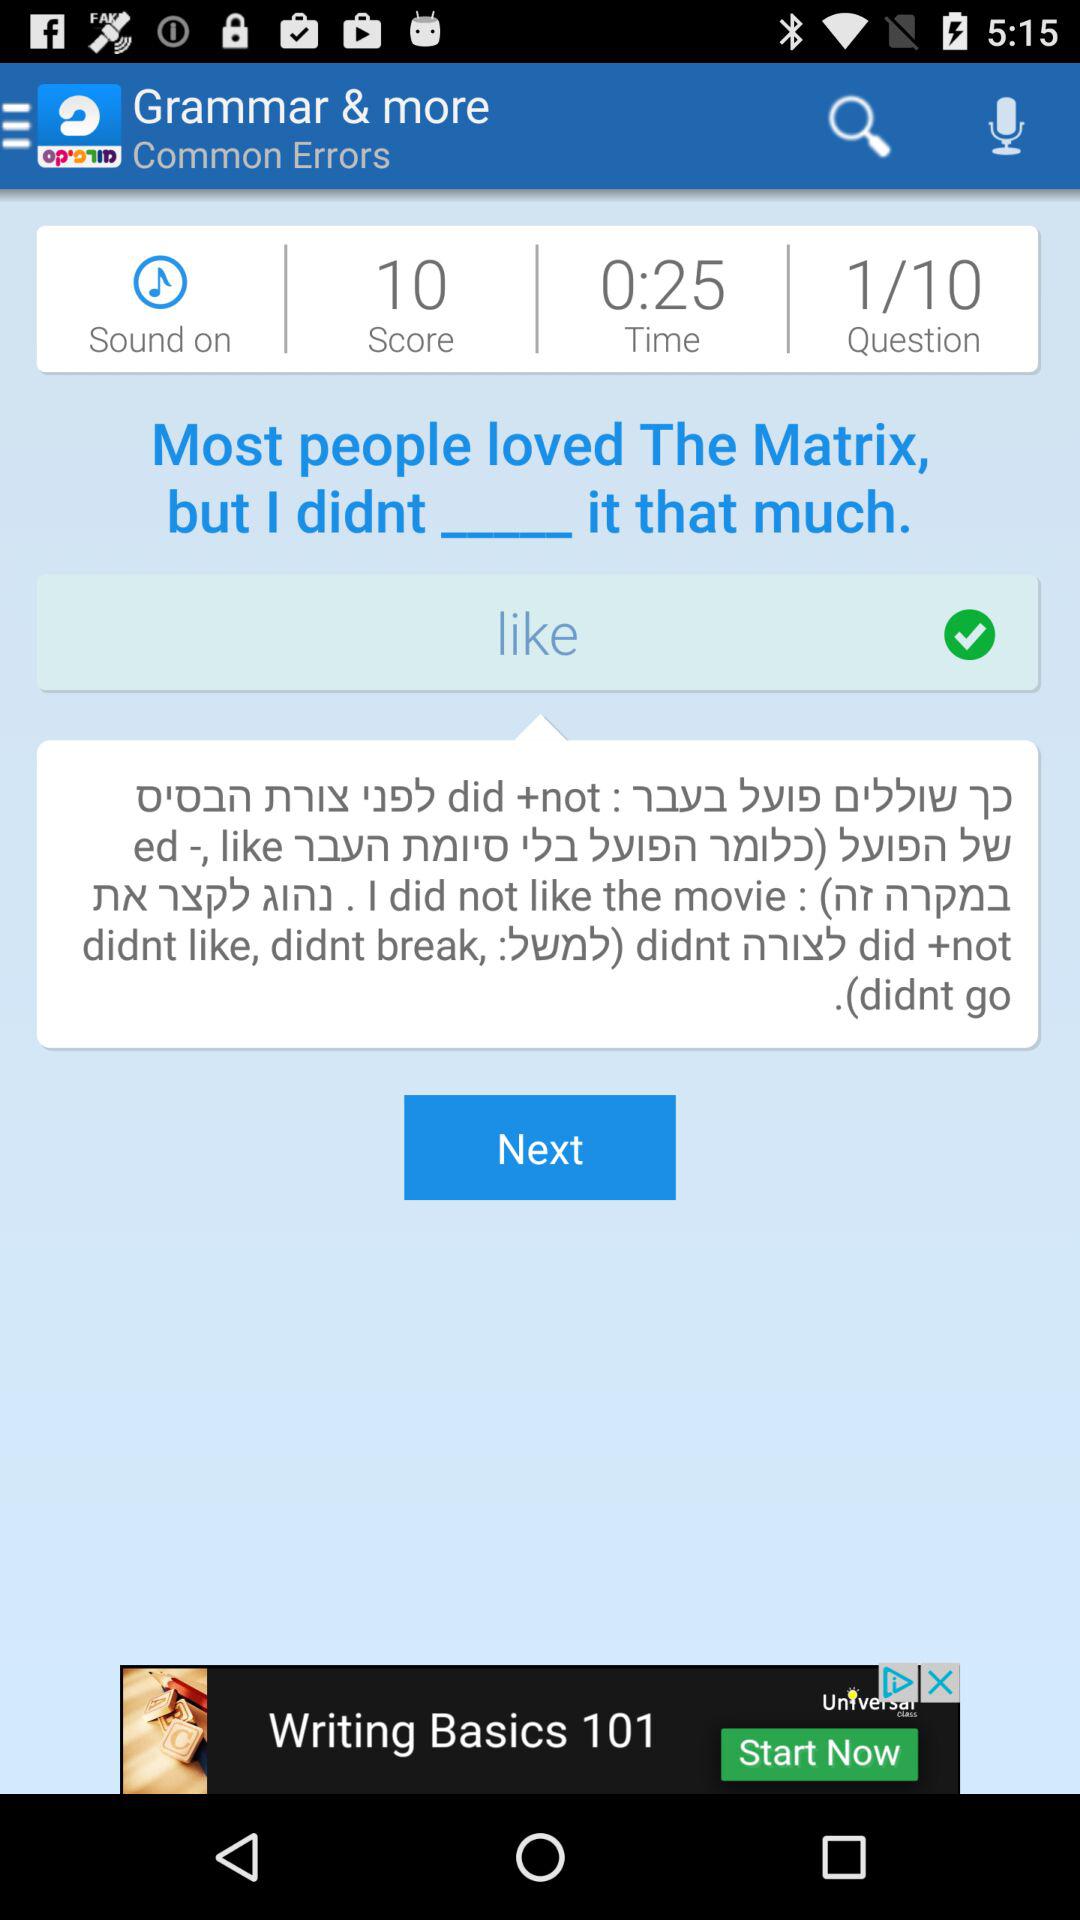  I want to click on go to link, so click(540, 1728).